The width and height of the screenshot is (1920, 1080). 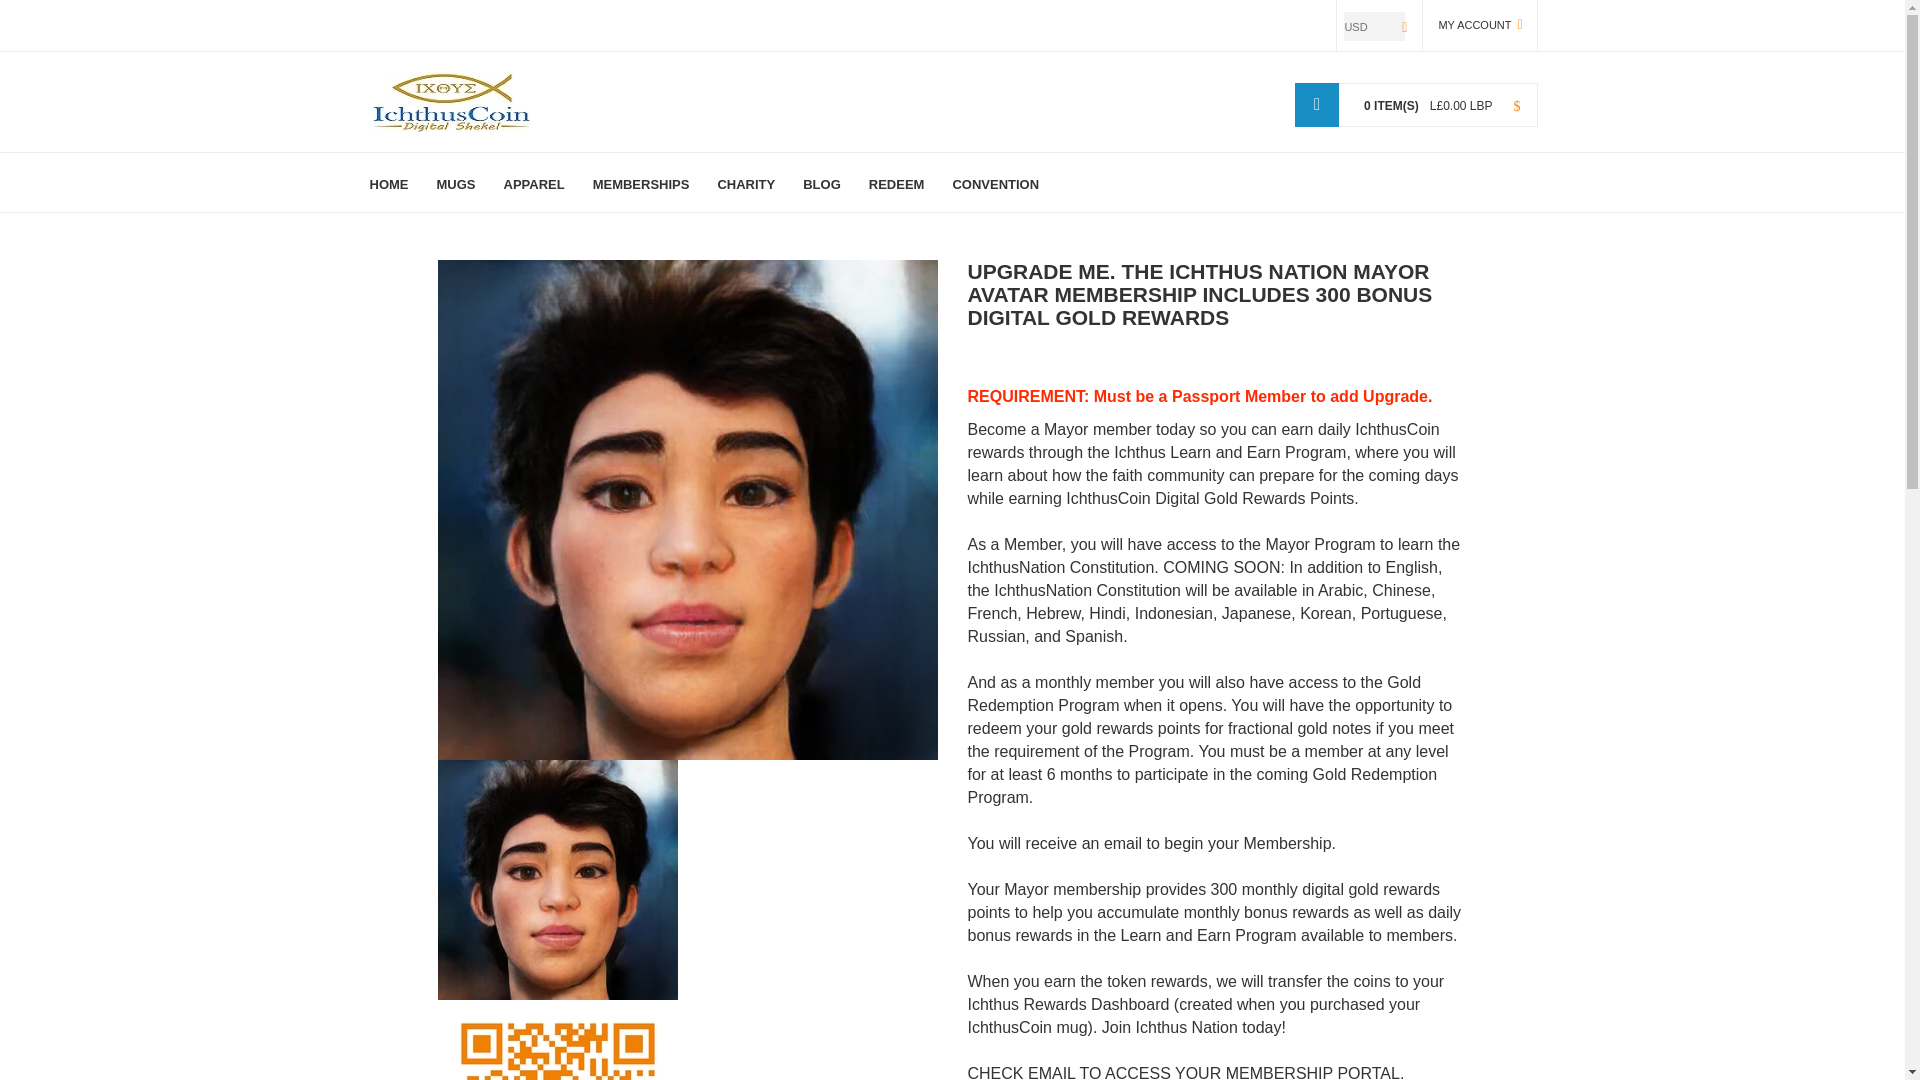 What do you see at coordinates (746, 182) in the screenshot?
I see `CHARITY` at bounding box center [746, 182].